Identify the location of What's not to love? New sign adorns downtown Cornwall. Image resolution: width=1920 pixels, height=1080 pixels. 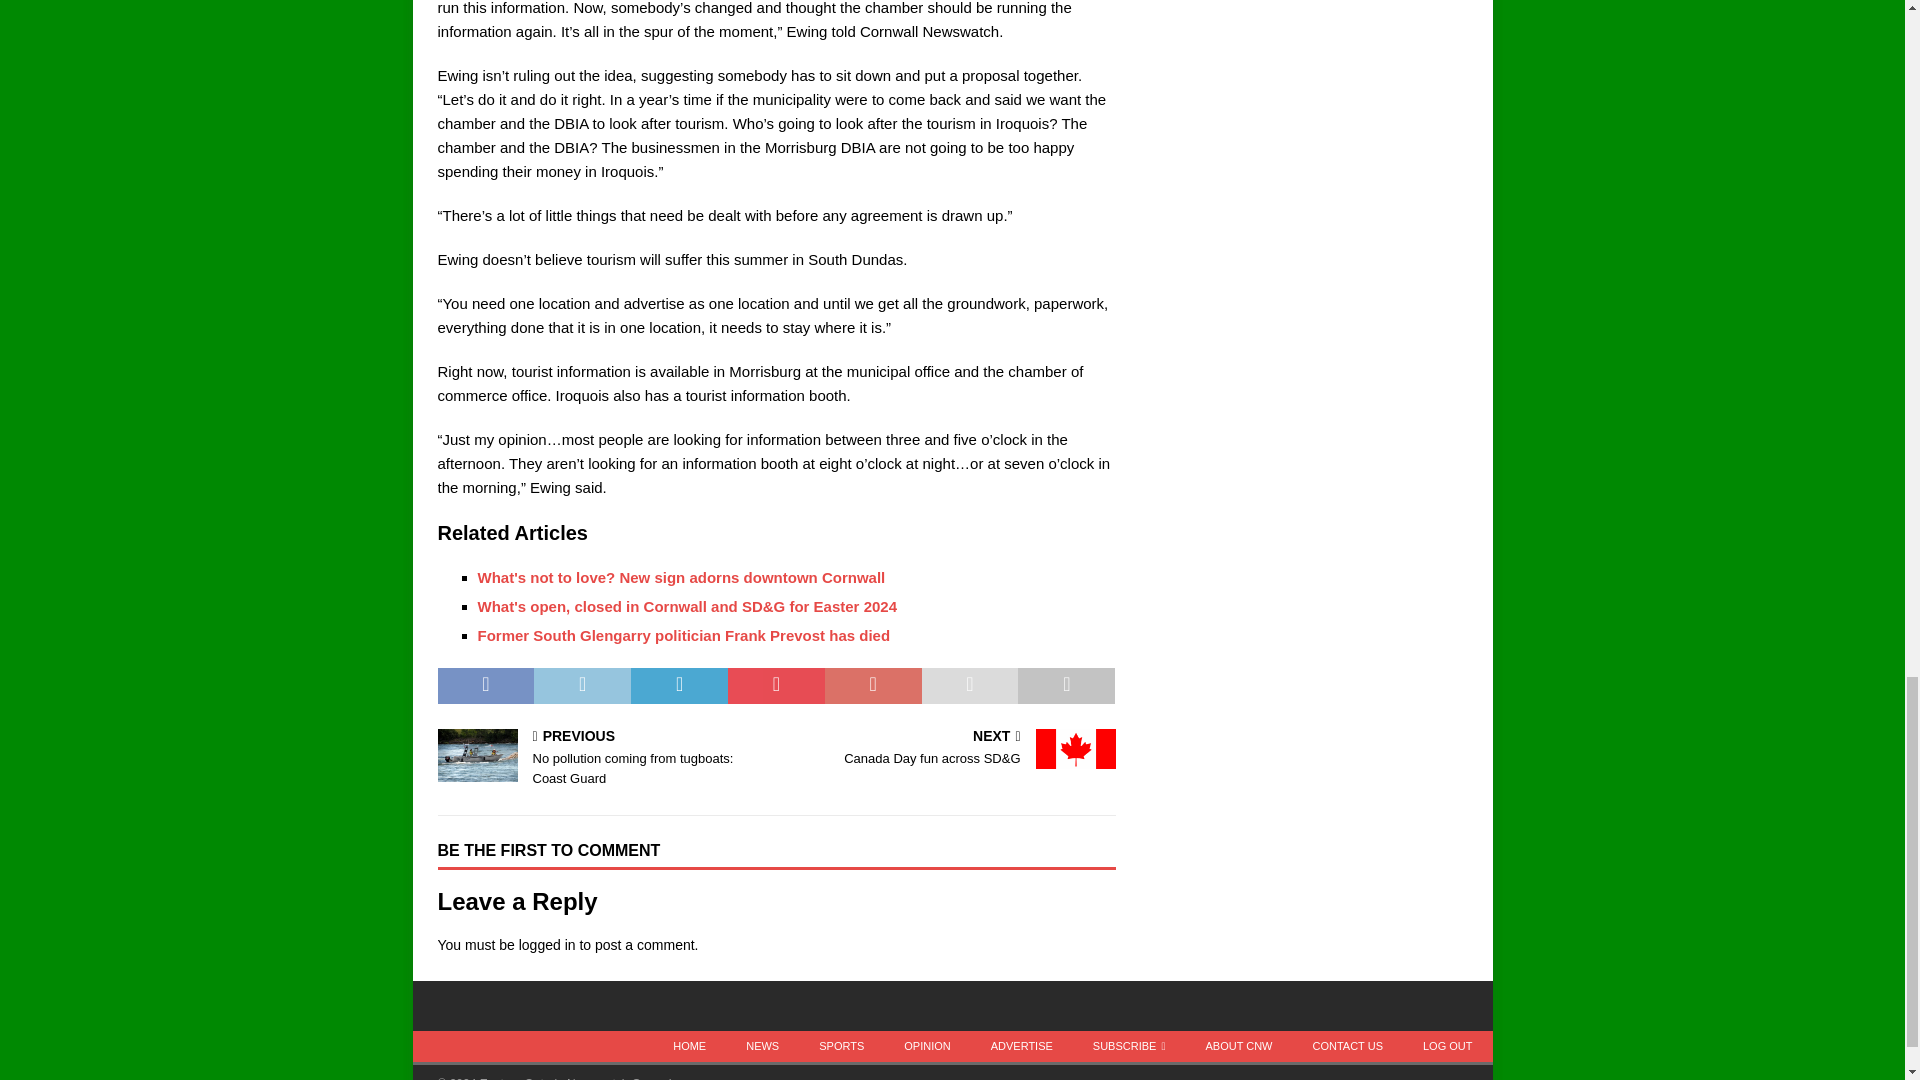
(682, 578).